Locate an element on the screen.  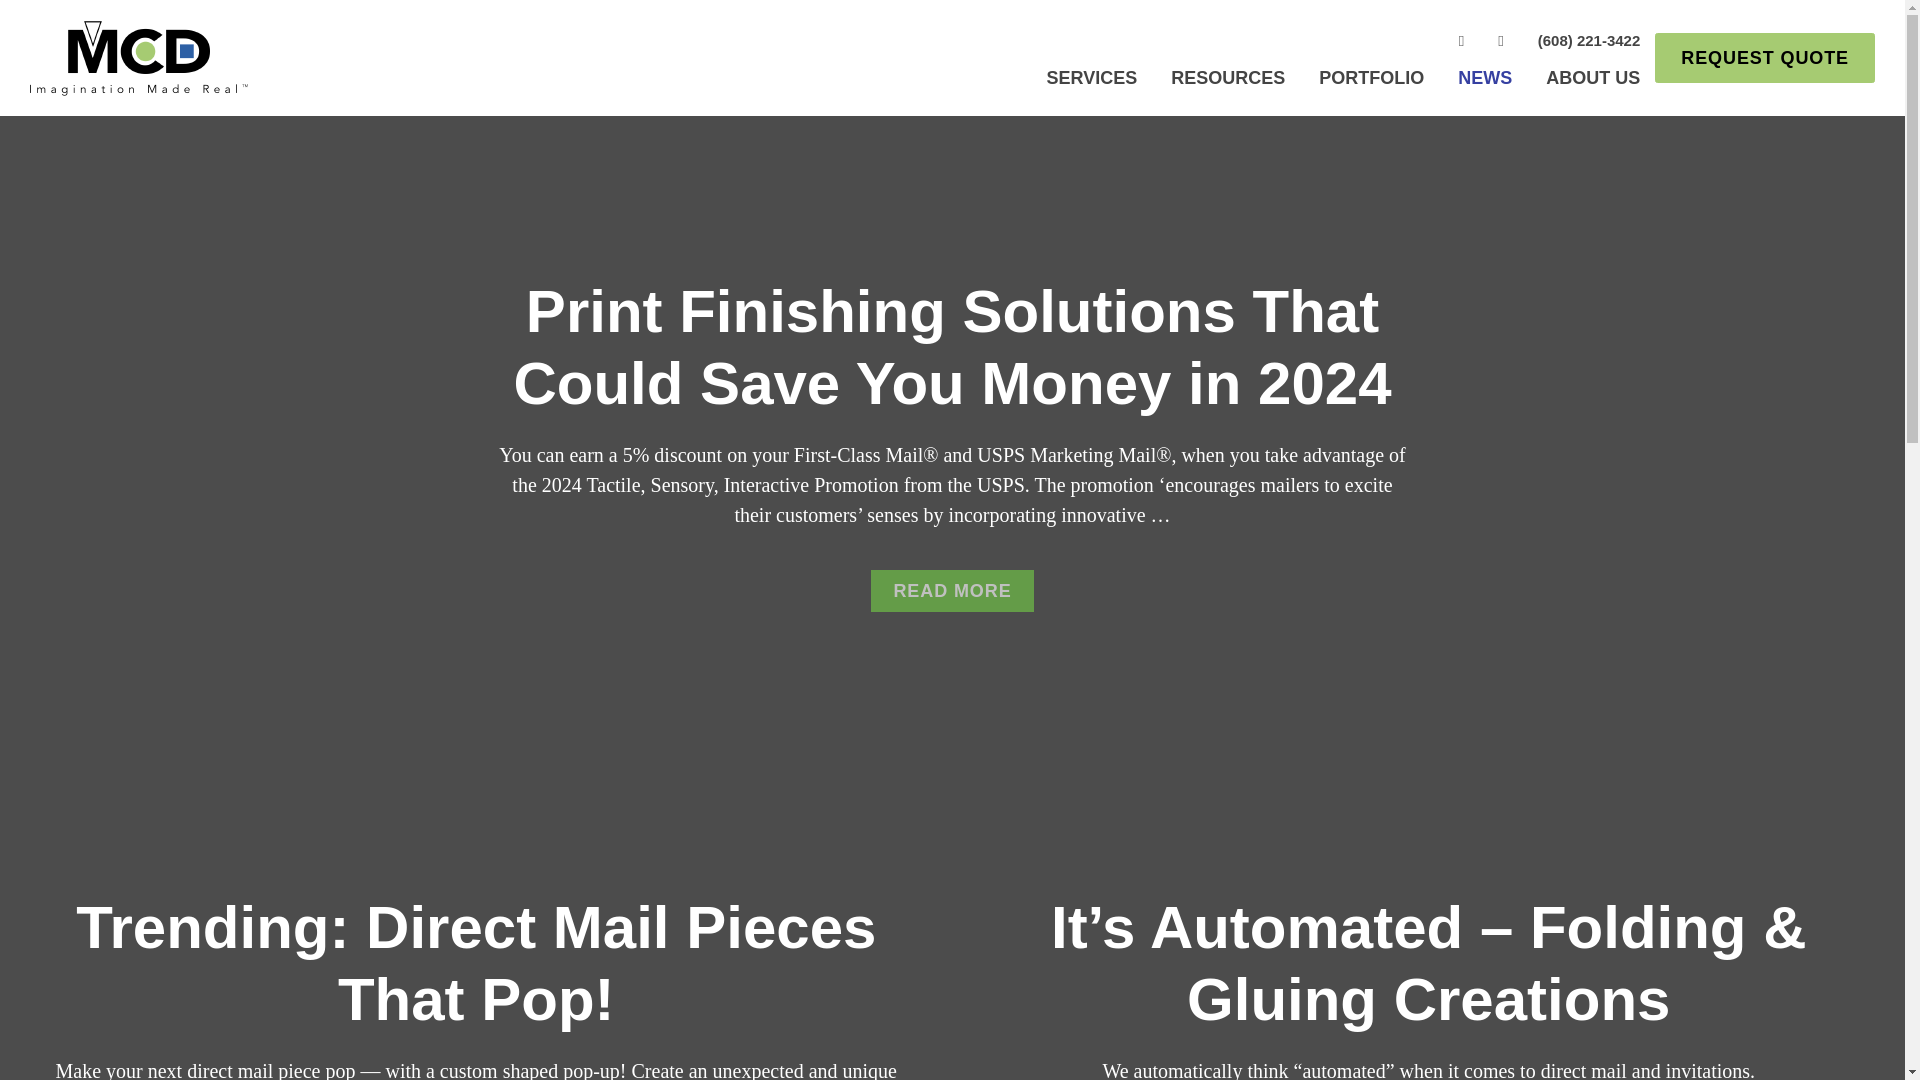
NEWS is located at coordinates (1484, 82).